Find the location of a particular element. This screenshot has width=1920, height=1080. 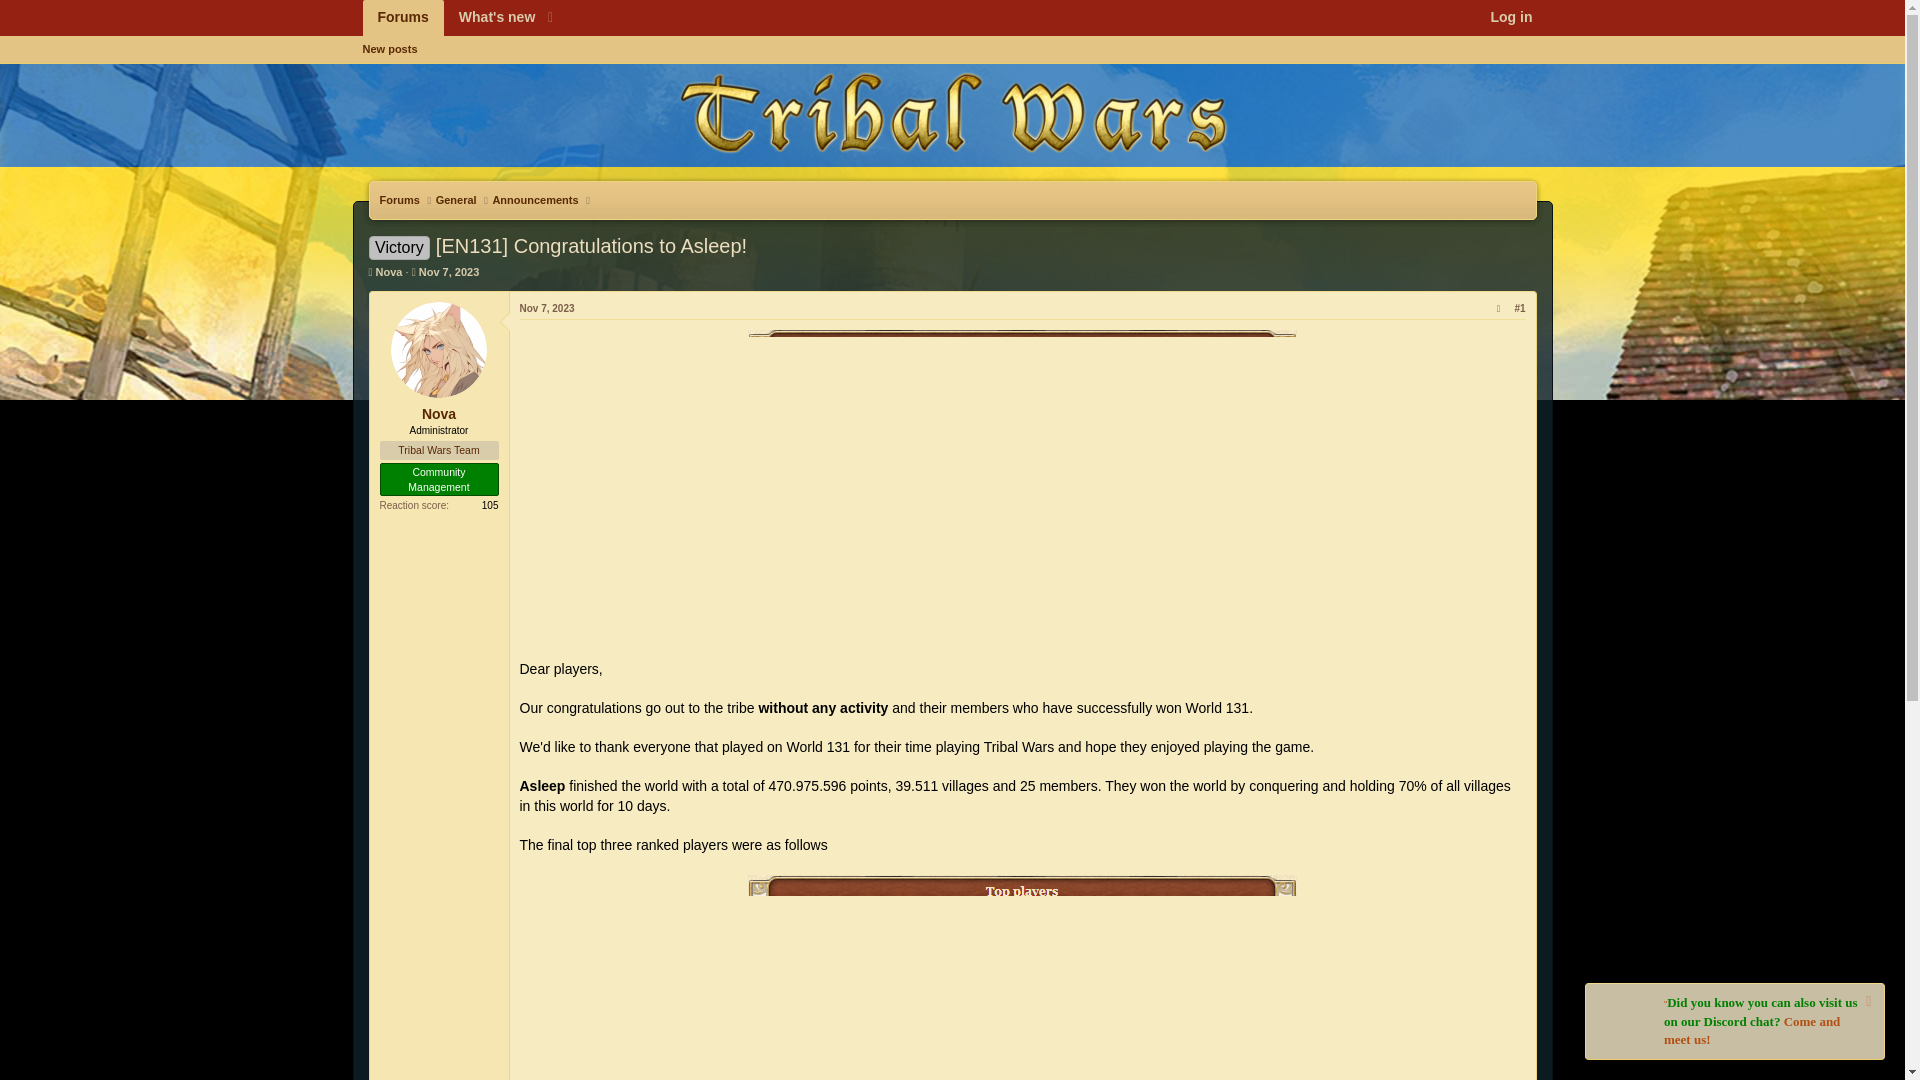

Nov 7, 2023 is located at coordinates (449, 271).